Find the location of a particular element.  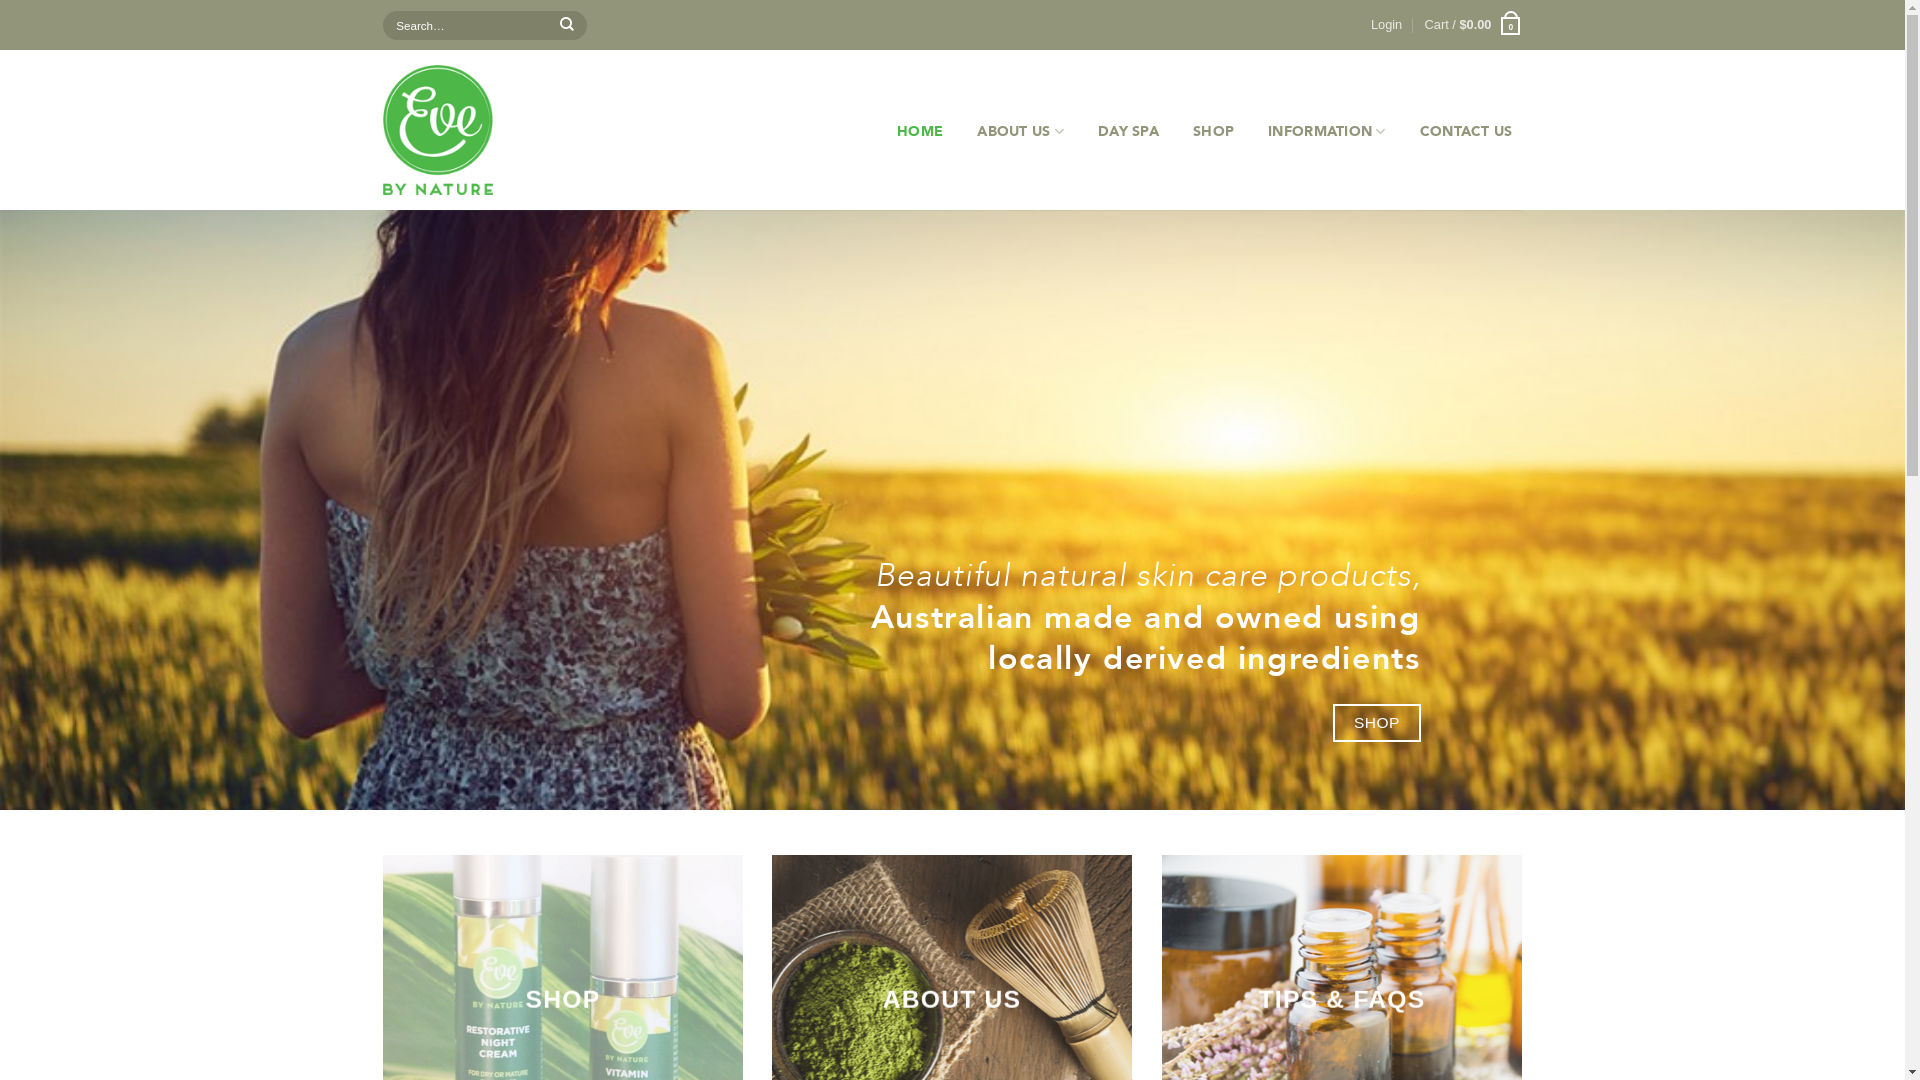

SHOP is located at coordinates (1214, 132).